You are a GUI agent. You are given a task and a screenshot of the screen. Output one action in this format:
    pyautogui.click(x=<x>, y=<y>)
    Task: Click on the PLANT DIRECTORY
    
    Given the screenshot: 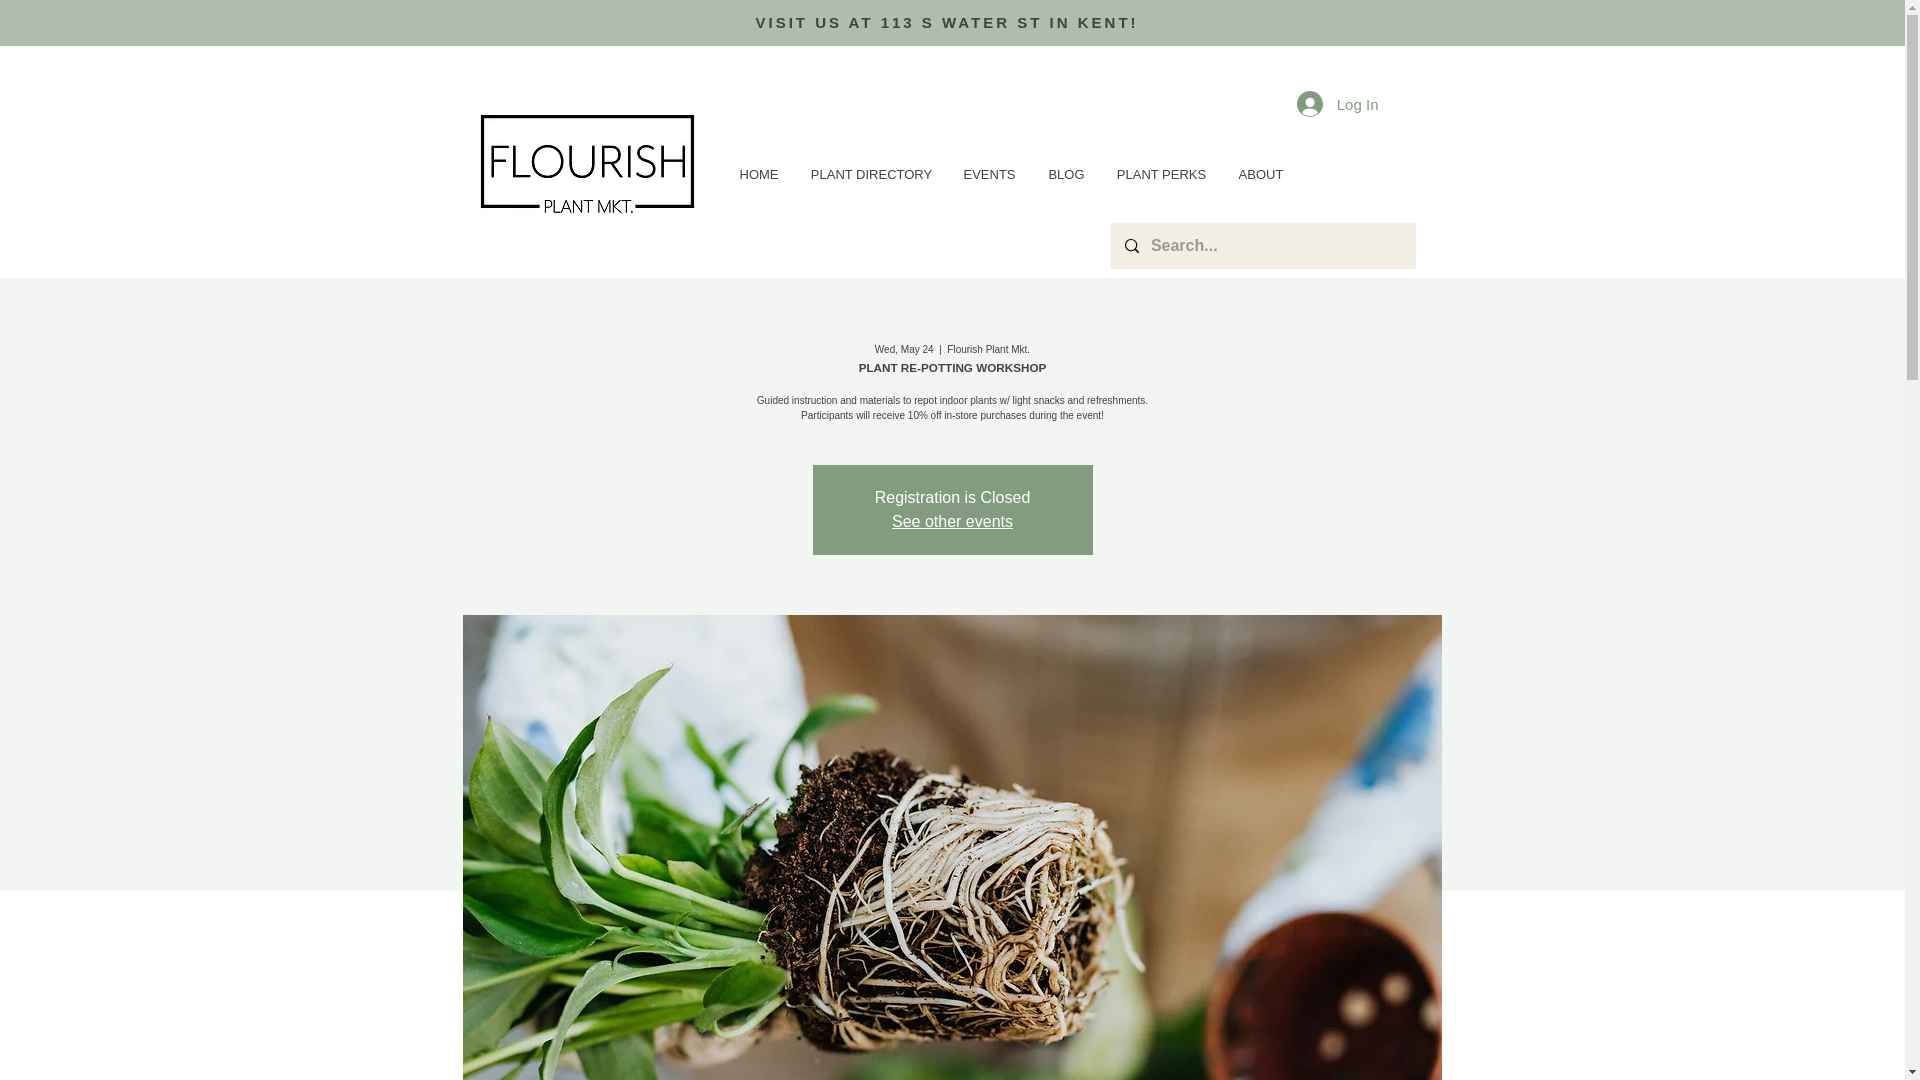 What is the action you would take?
    pyautogui.click(x=872, y=174)
    